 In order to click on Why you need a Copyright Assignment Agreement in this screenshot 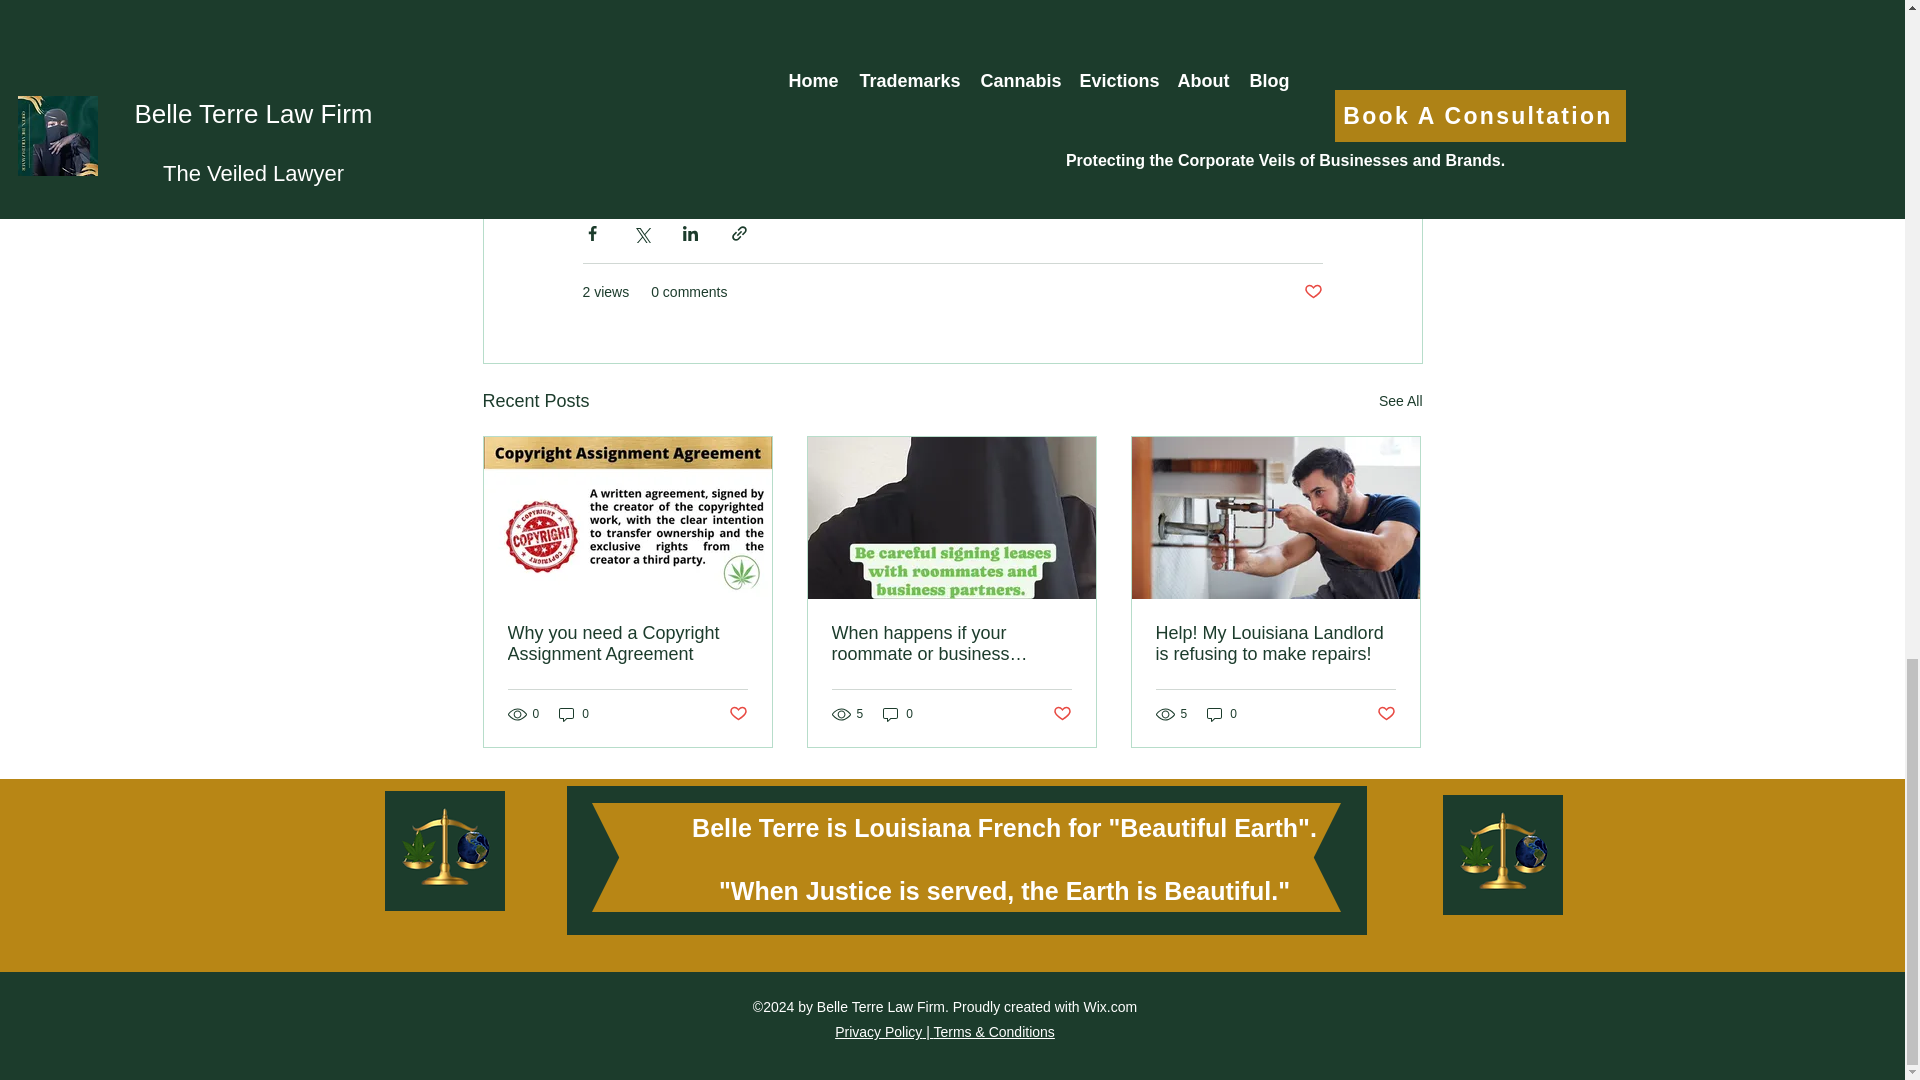, I will do `click(628, 644)`.